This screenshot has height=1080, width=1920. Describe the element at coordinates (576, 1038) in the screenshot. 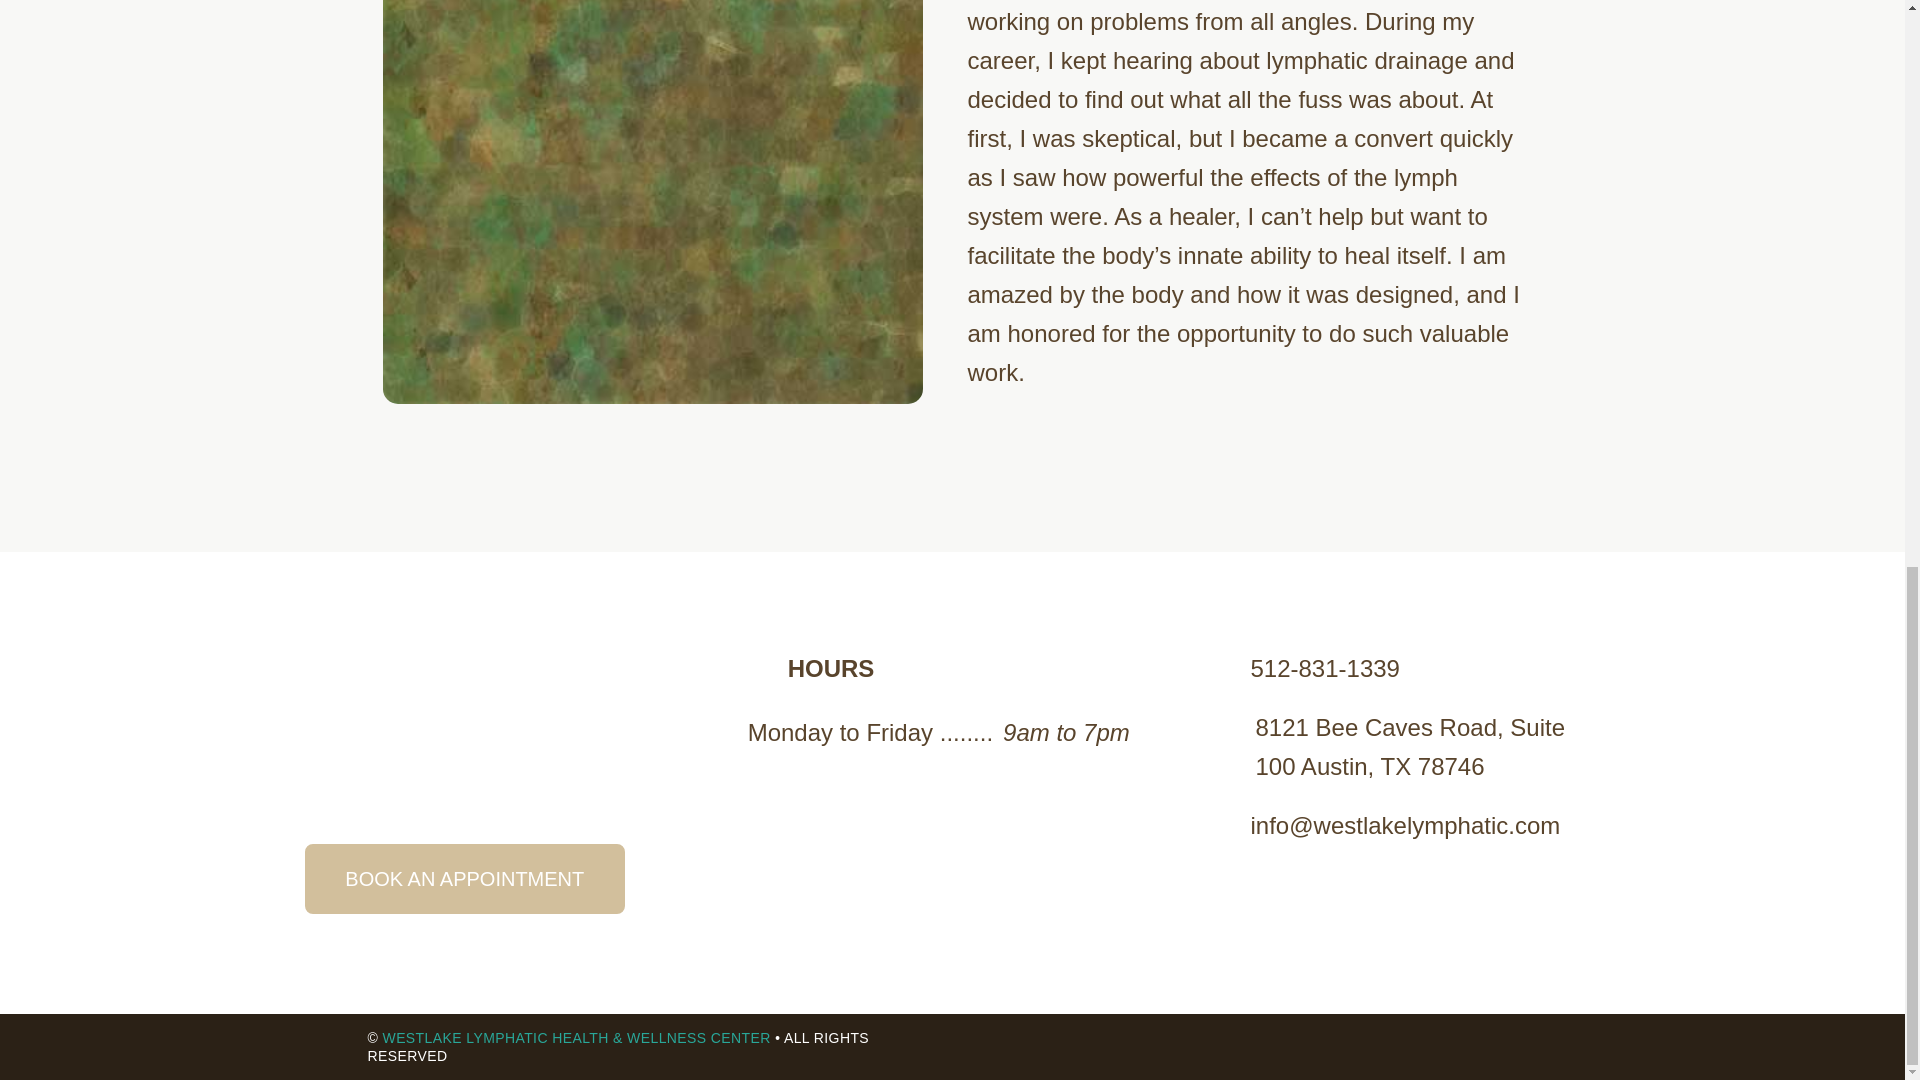

I see `Westlake Lymphatic Health and Wellness Center` at that location.